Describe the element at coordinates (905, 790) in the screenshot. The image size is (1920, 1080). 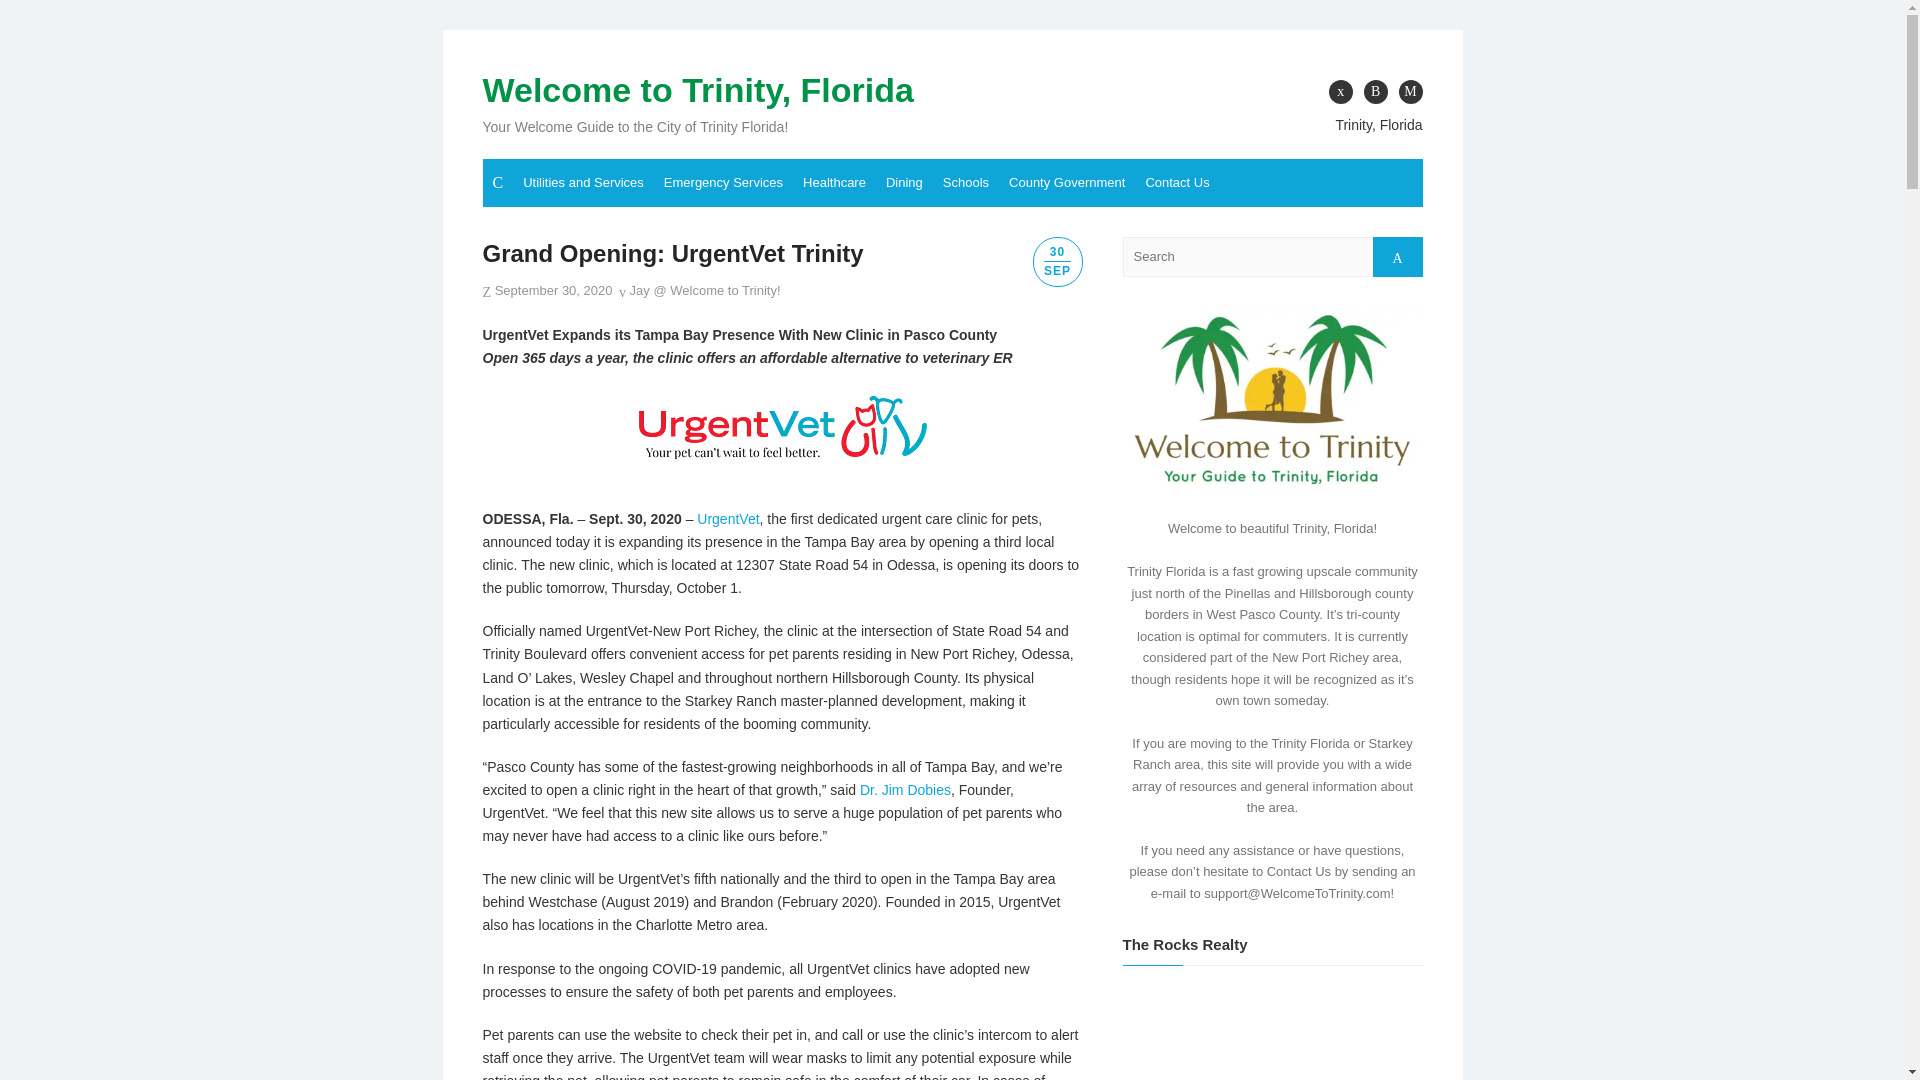
I see `Dr. Jim Dobies` at that location.